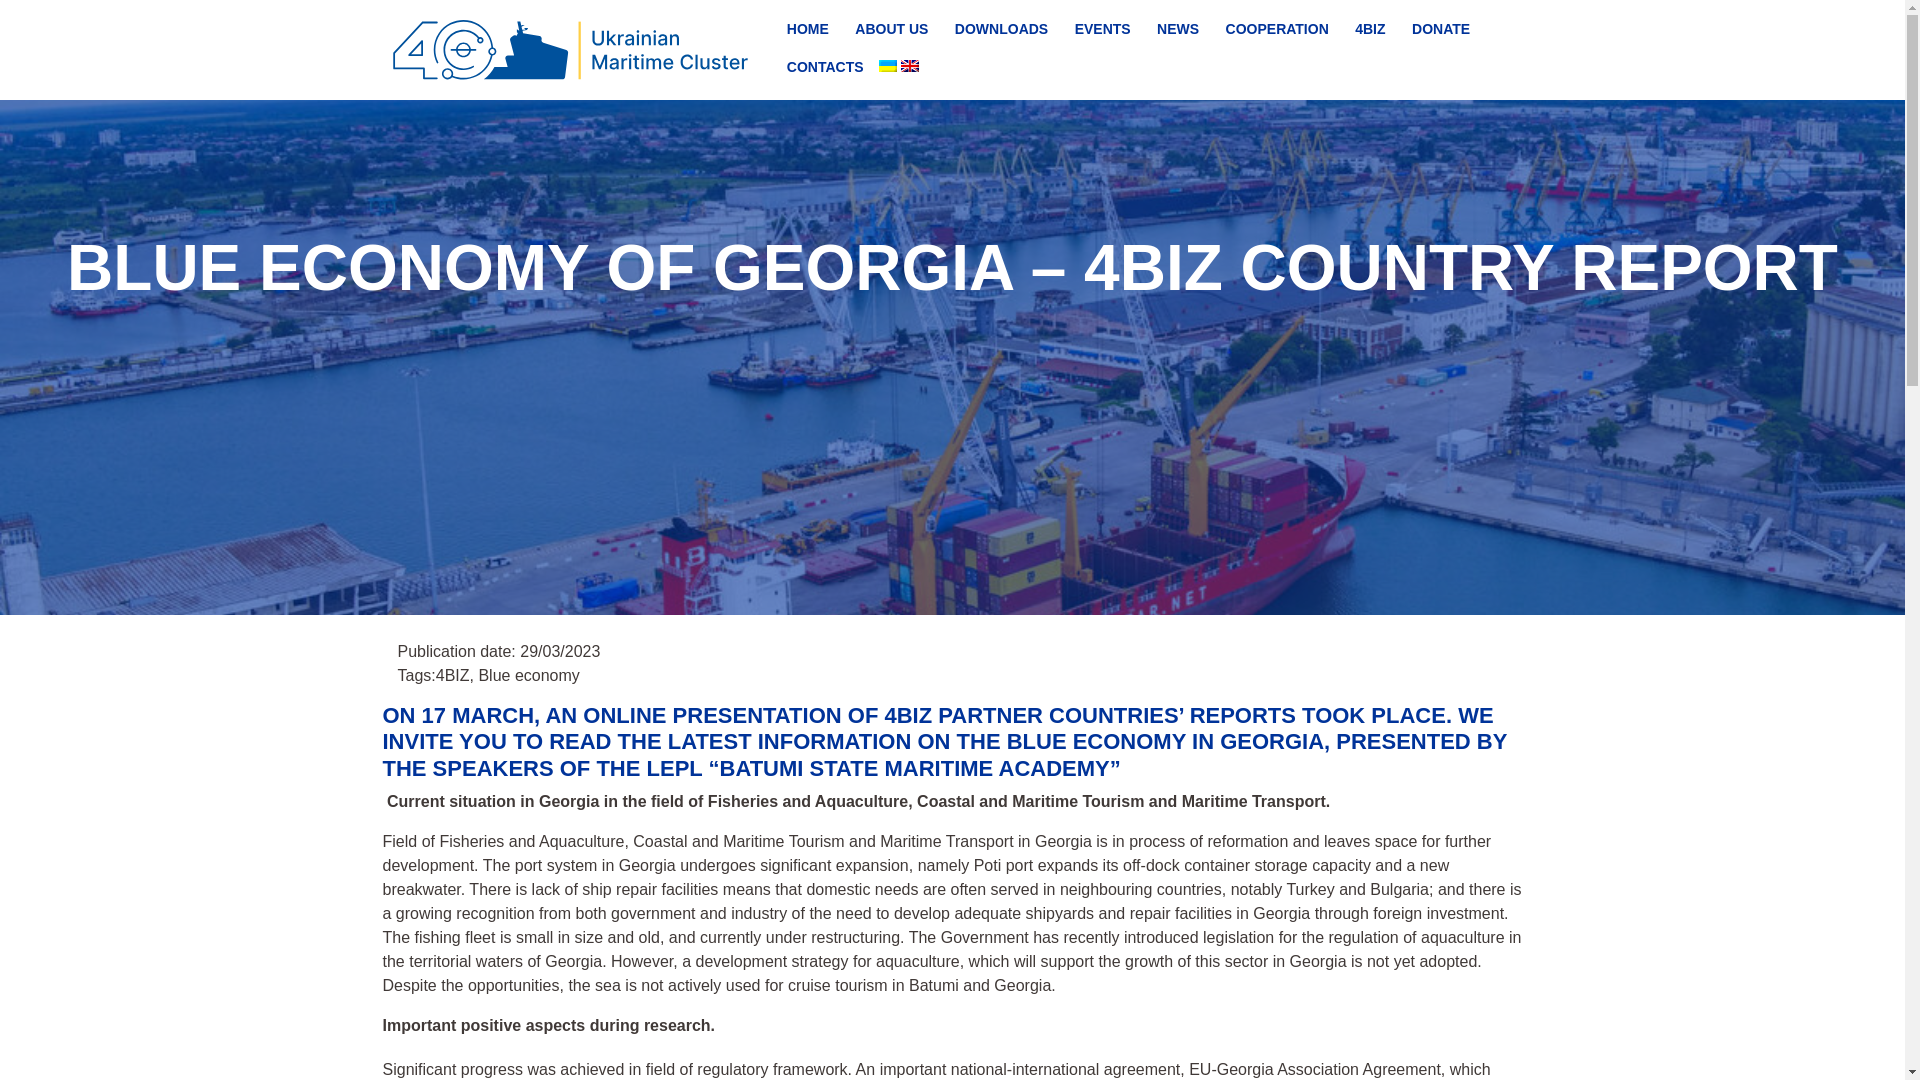  I want to click on 4BIZ, so click(1370, 28).